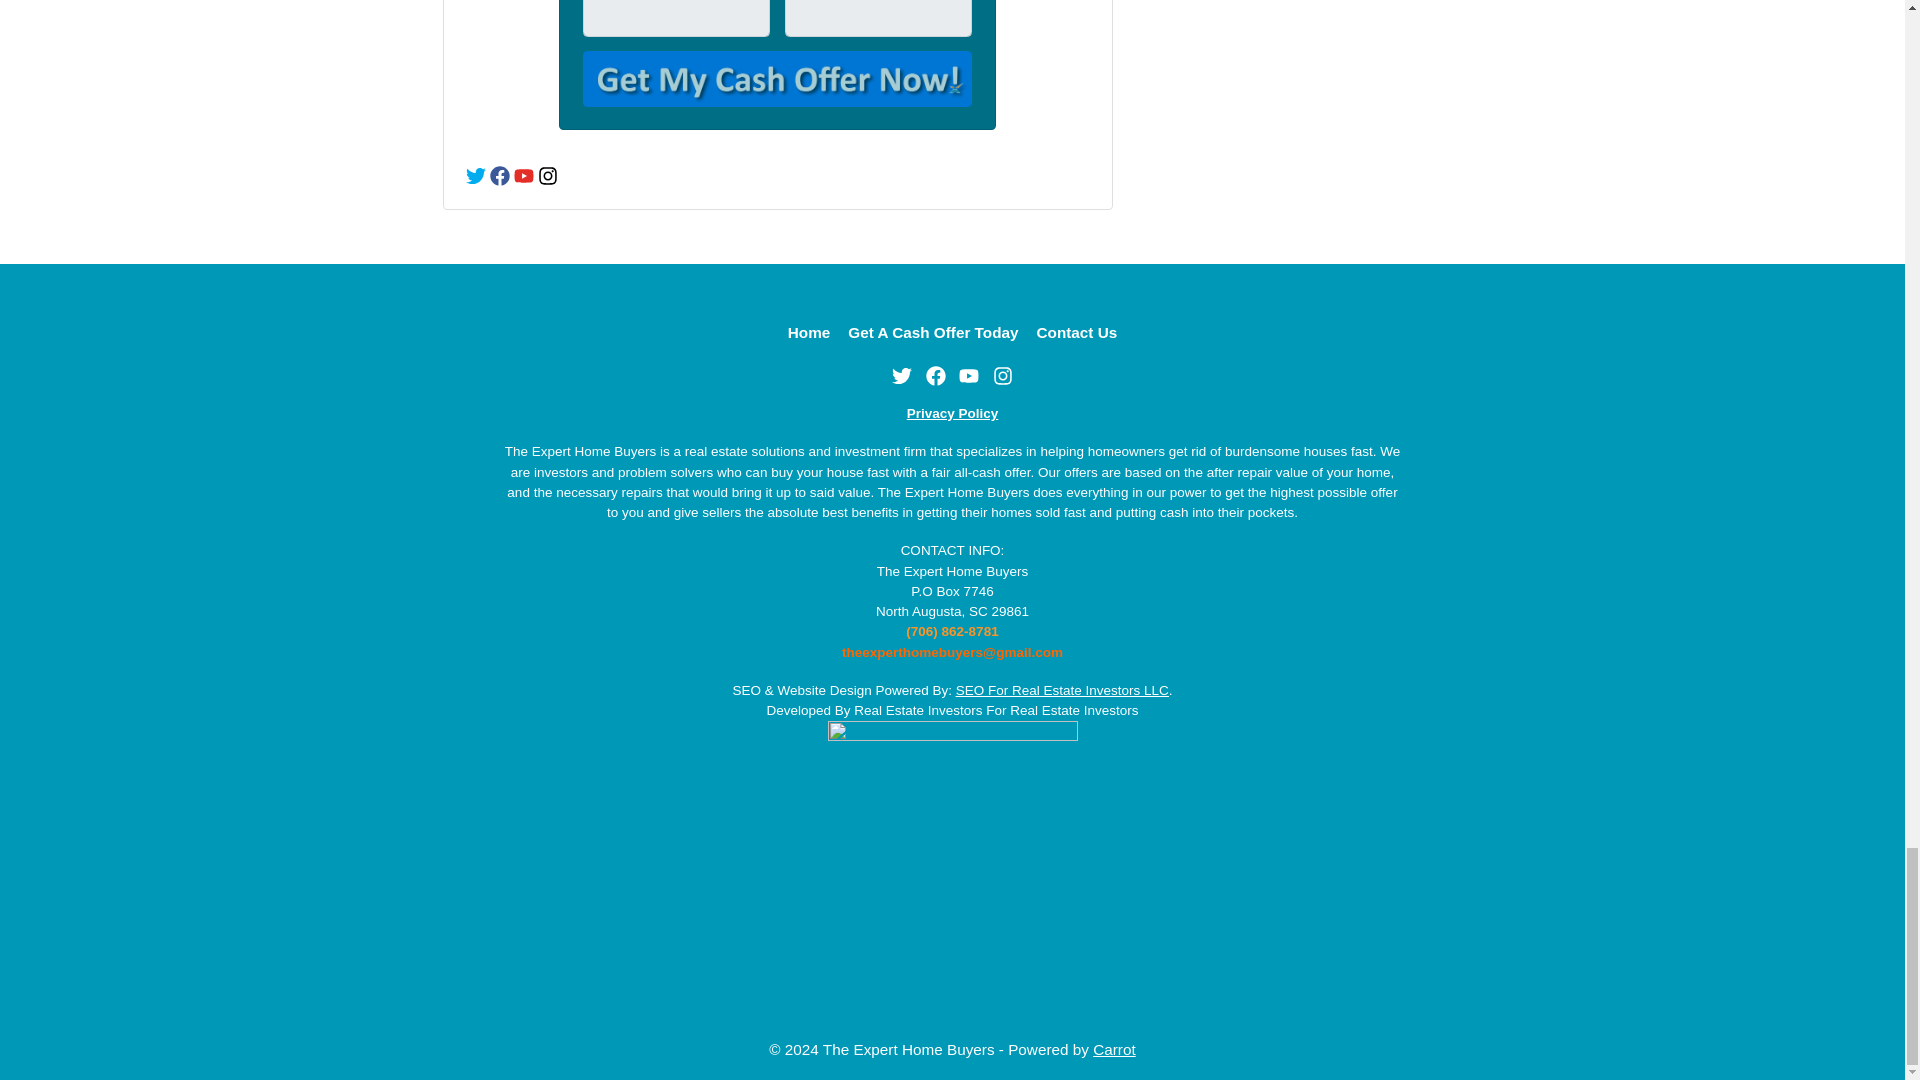 This screenshot has height=1080, width=1920. I want to click on Get A Cash Offer Today, so click(933, 332).